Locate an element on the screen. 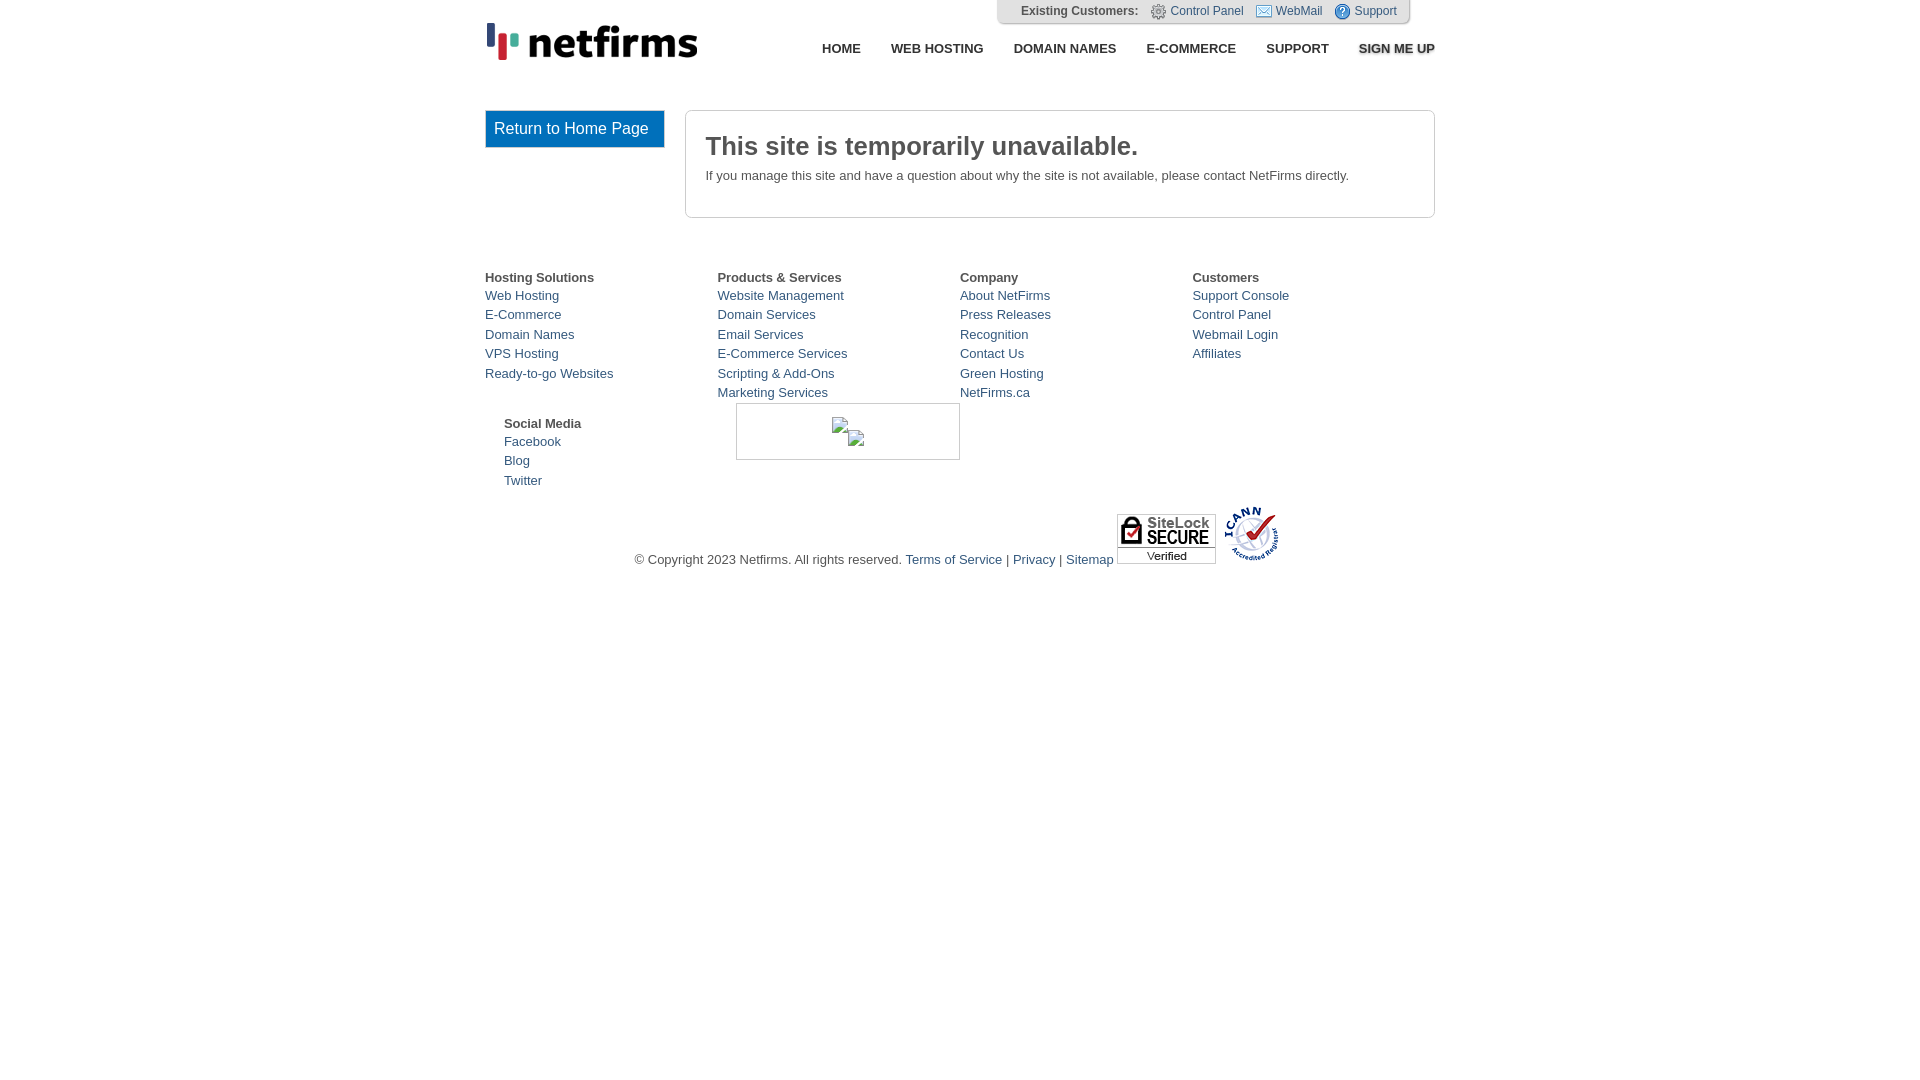 The height and width of the screenshot is (1080, 1920). Scripting & Add-Ons is located at coordinates (776, 374).